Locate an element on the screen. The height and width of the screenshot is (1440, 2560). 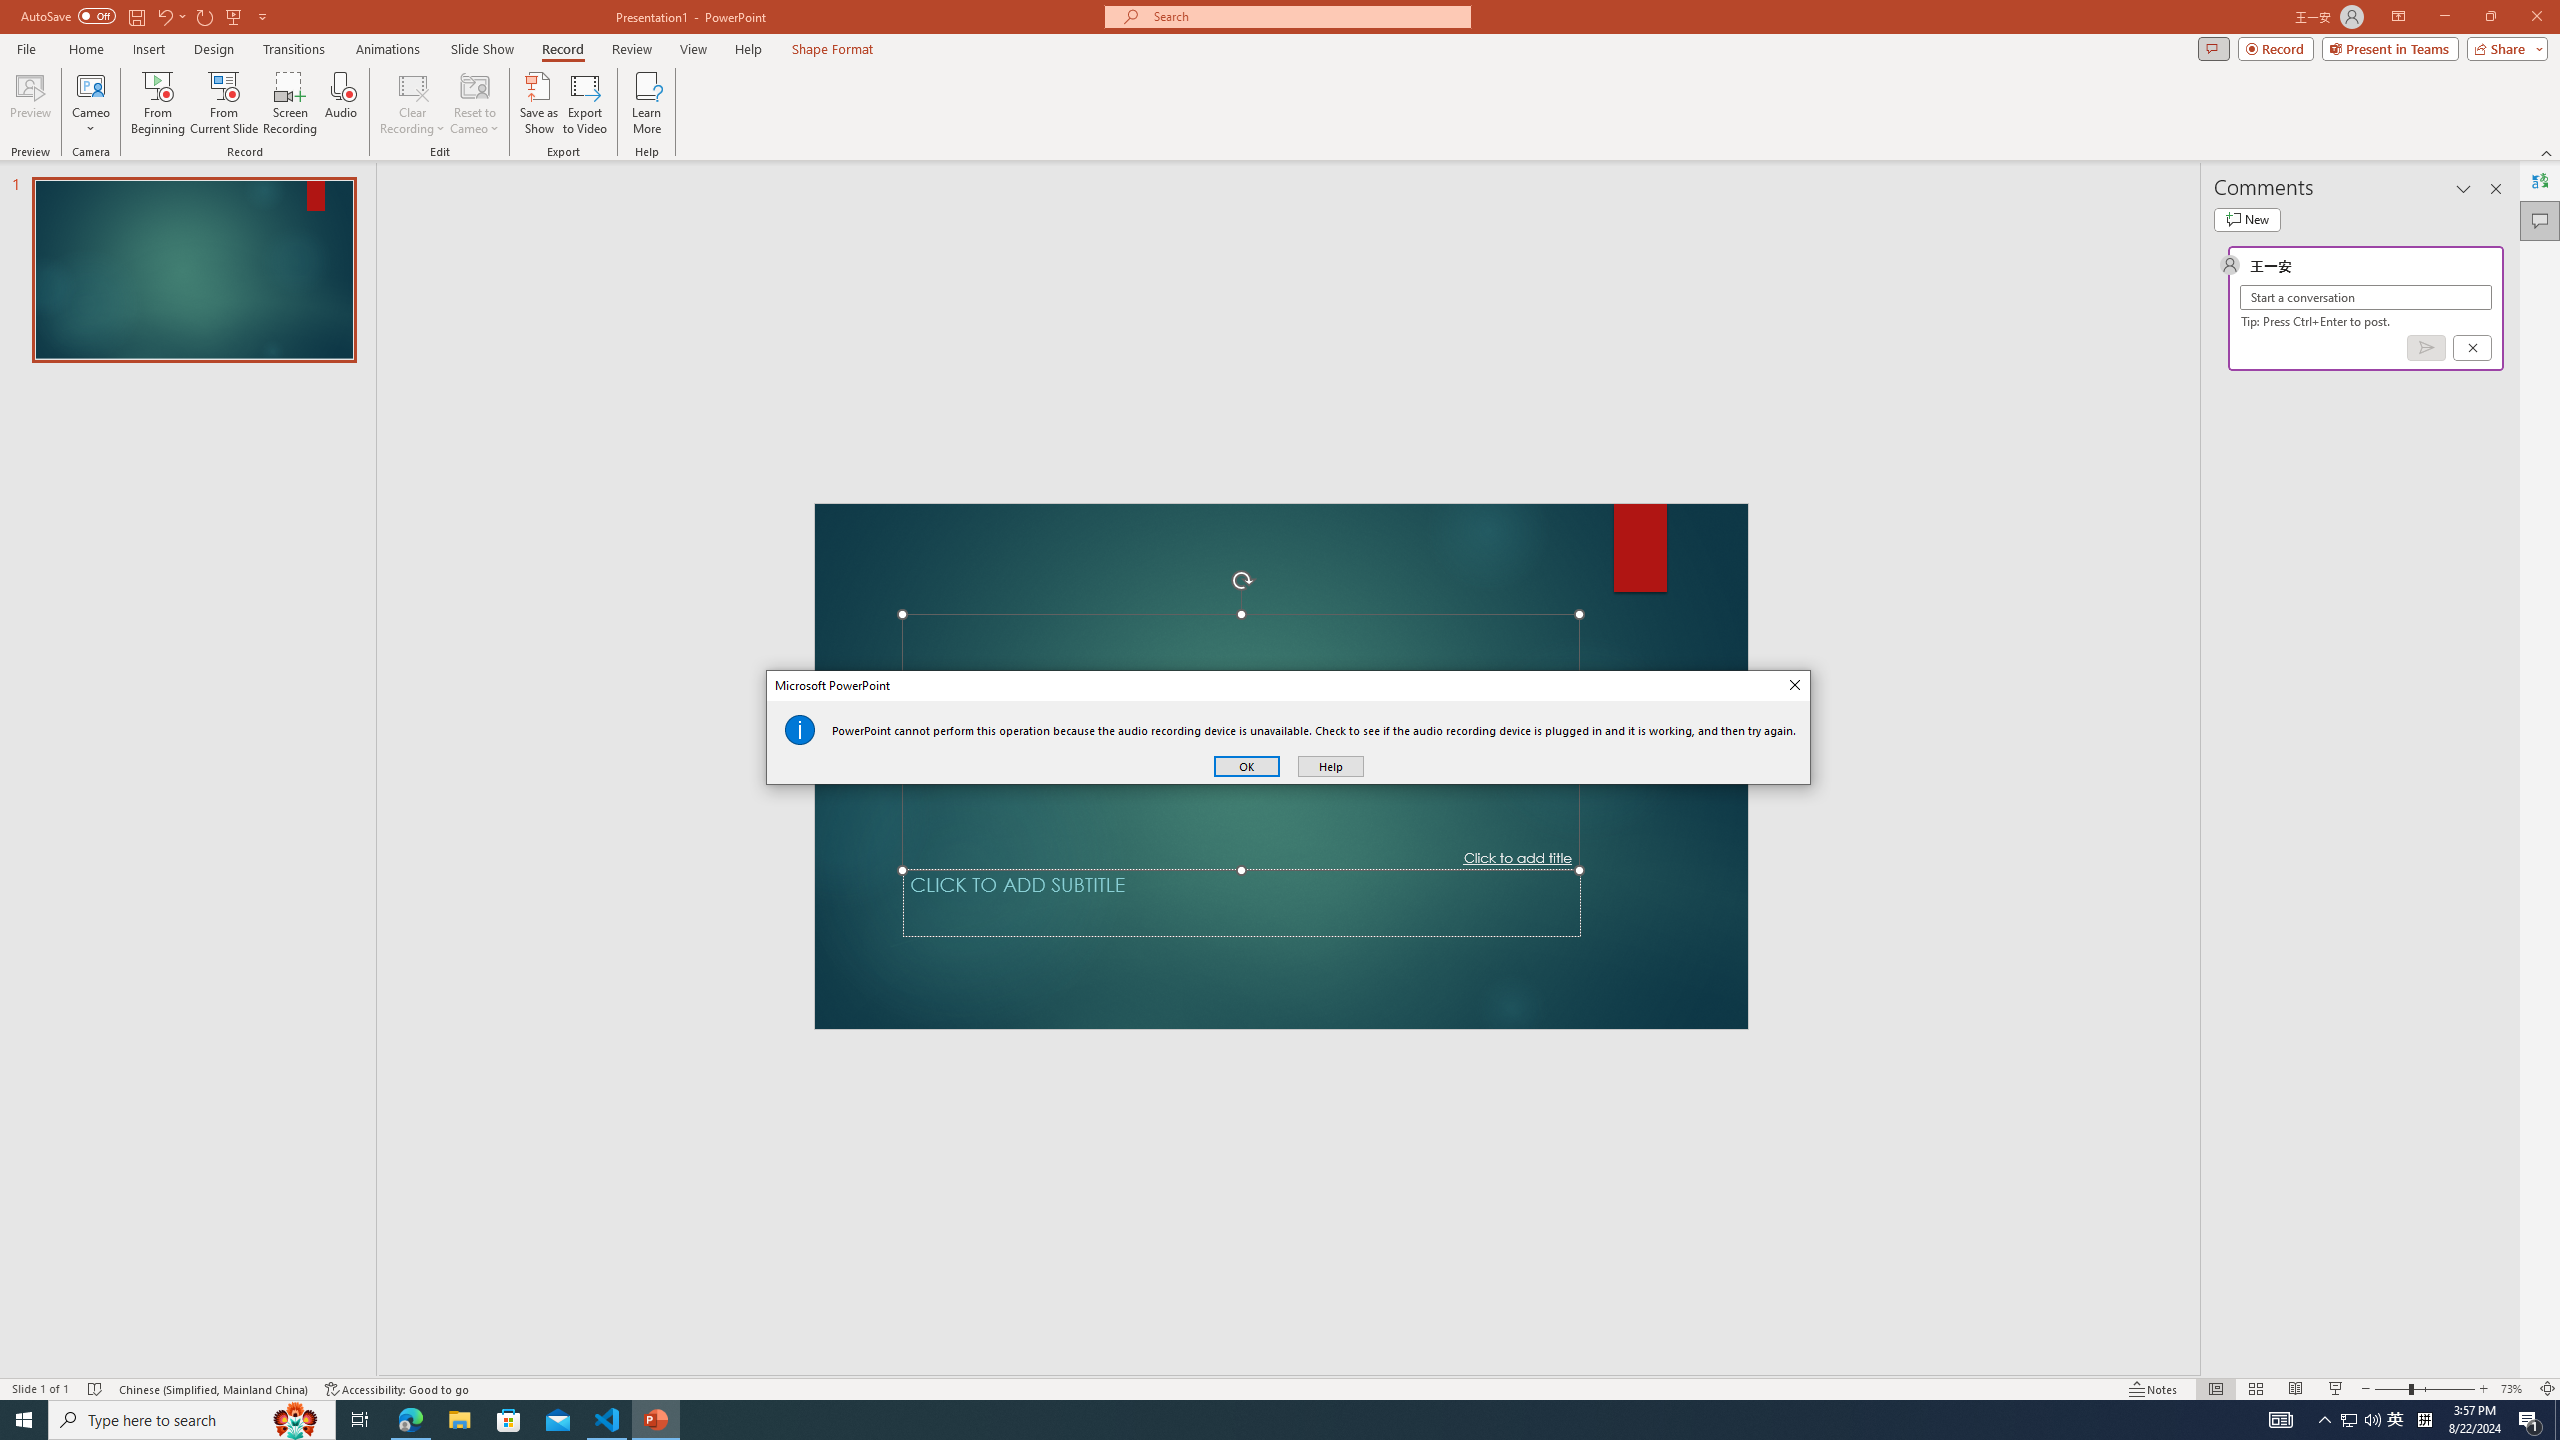
Ribbon Display Options is located at coordinates (2398, 17).